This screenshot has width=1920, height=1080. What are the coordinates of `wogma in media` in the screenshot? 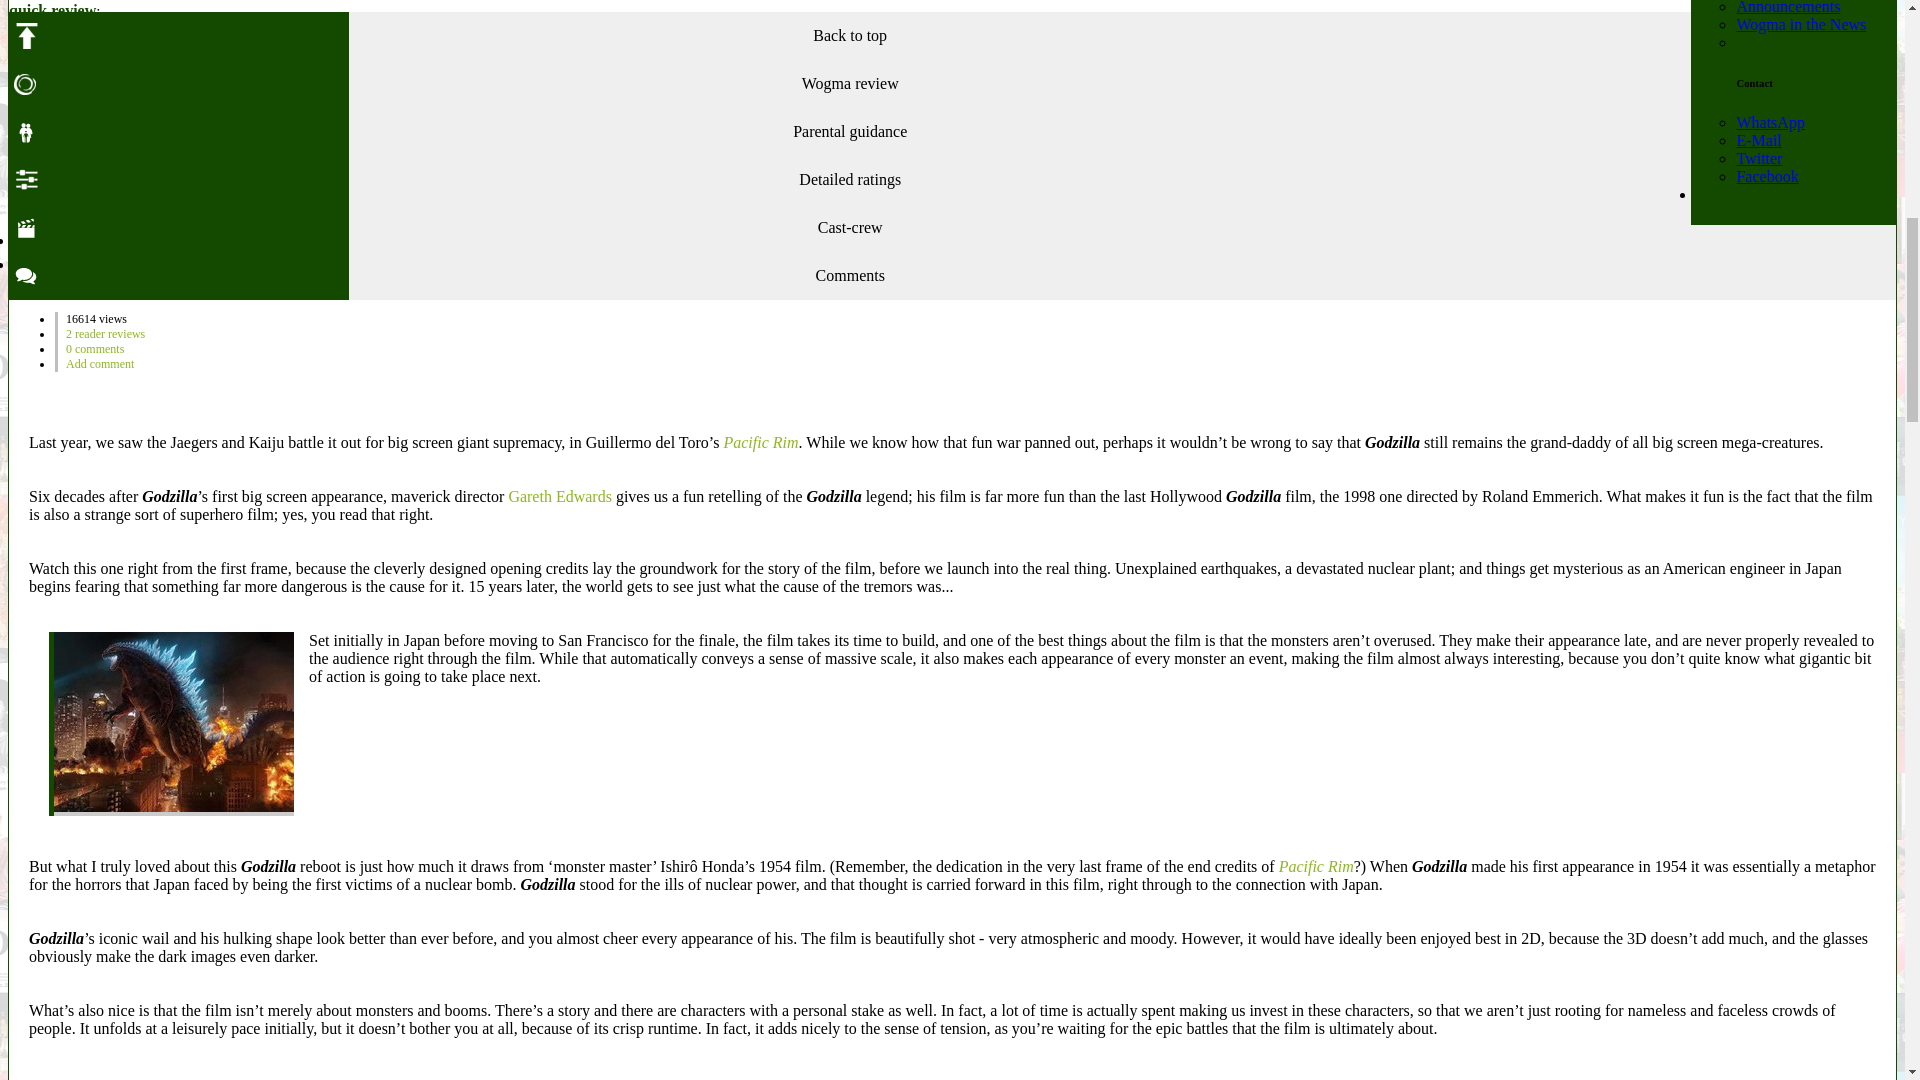 It's located at (1800, 24).